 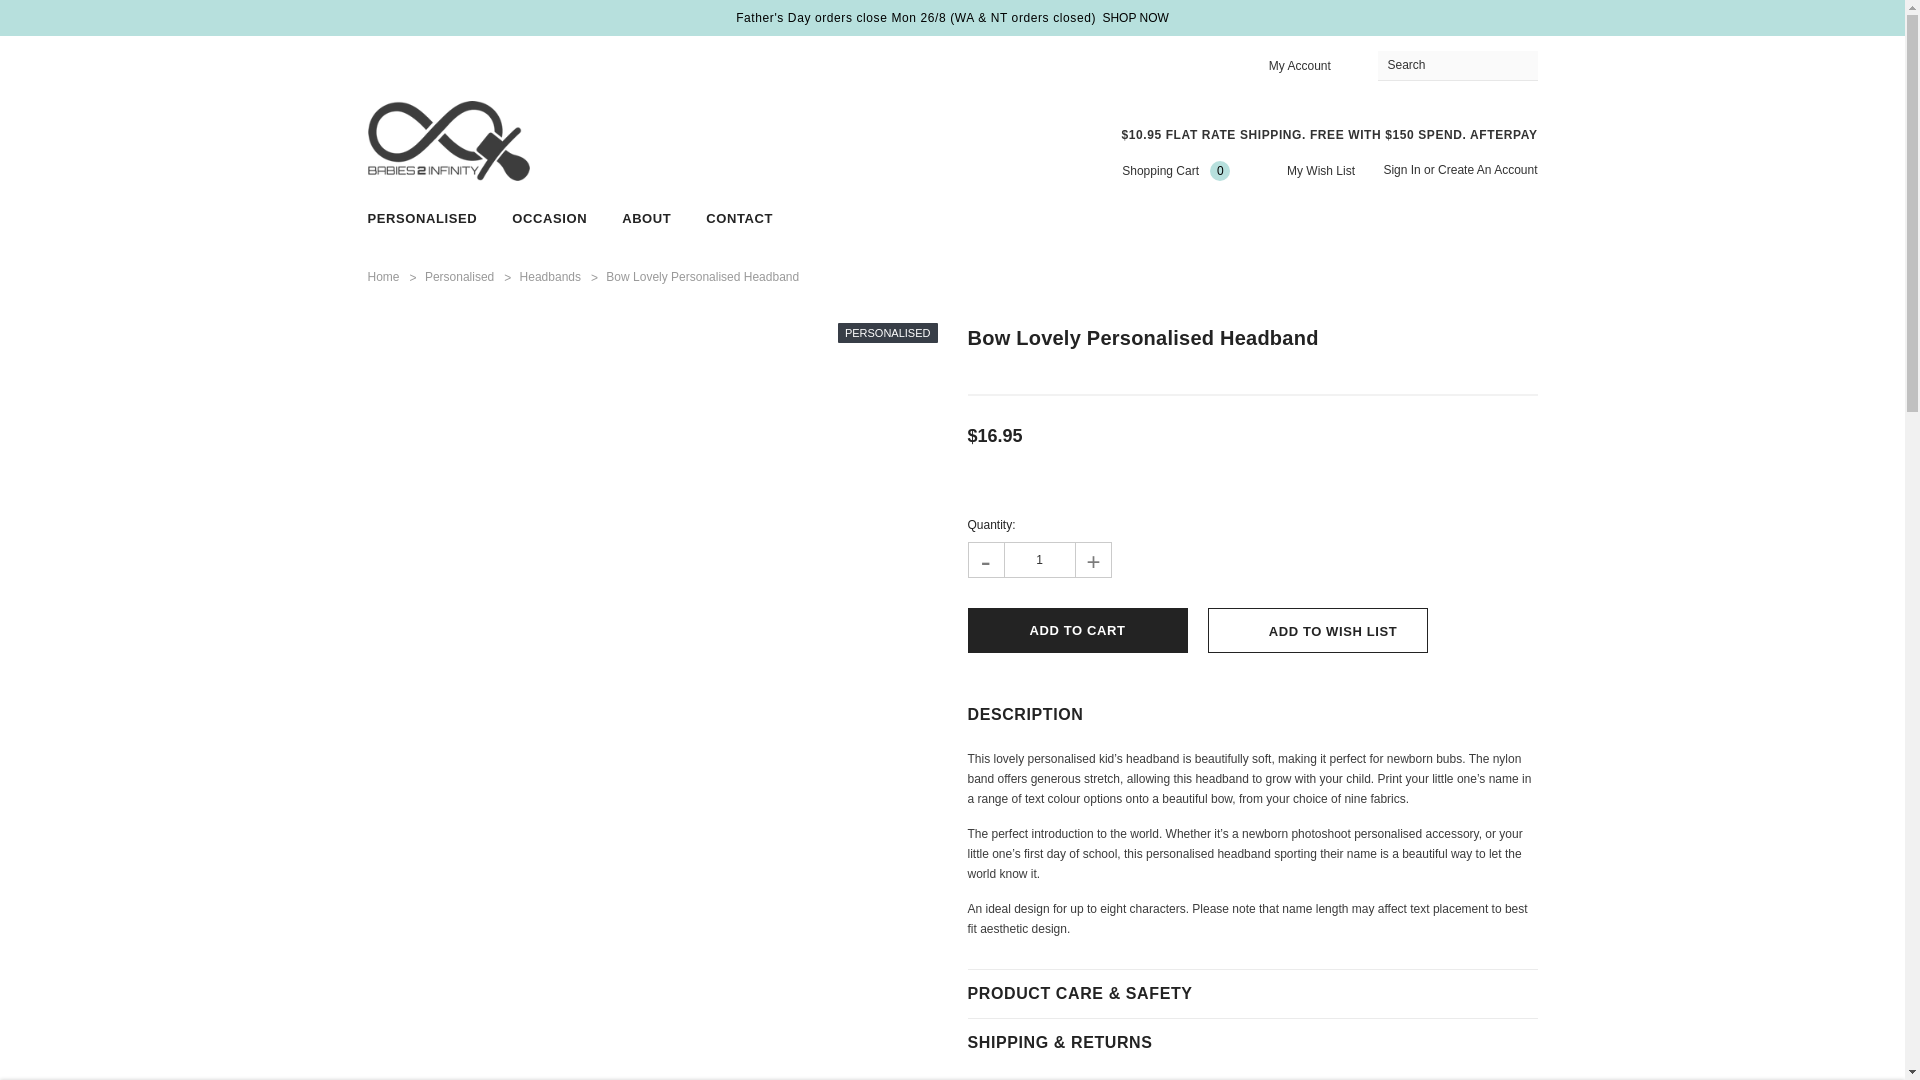 I want to click on Babies 2 Infinity, so click(x=448, y=141).